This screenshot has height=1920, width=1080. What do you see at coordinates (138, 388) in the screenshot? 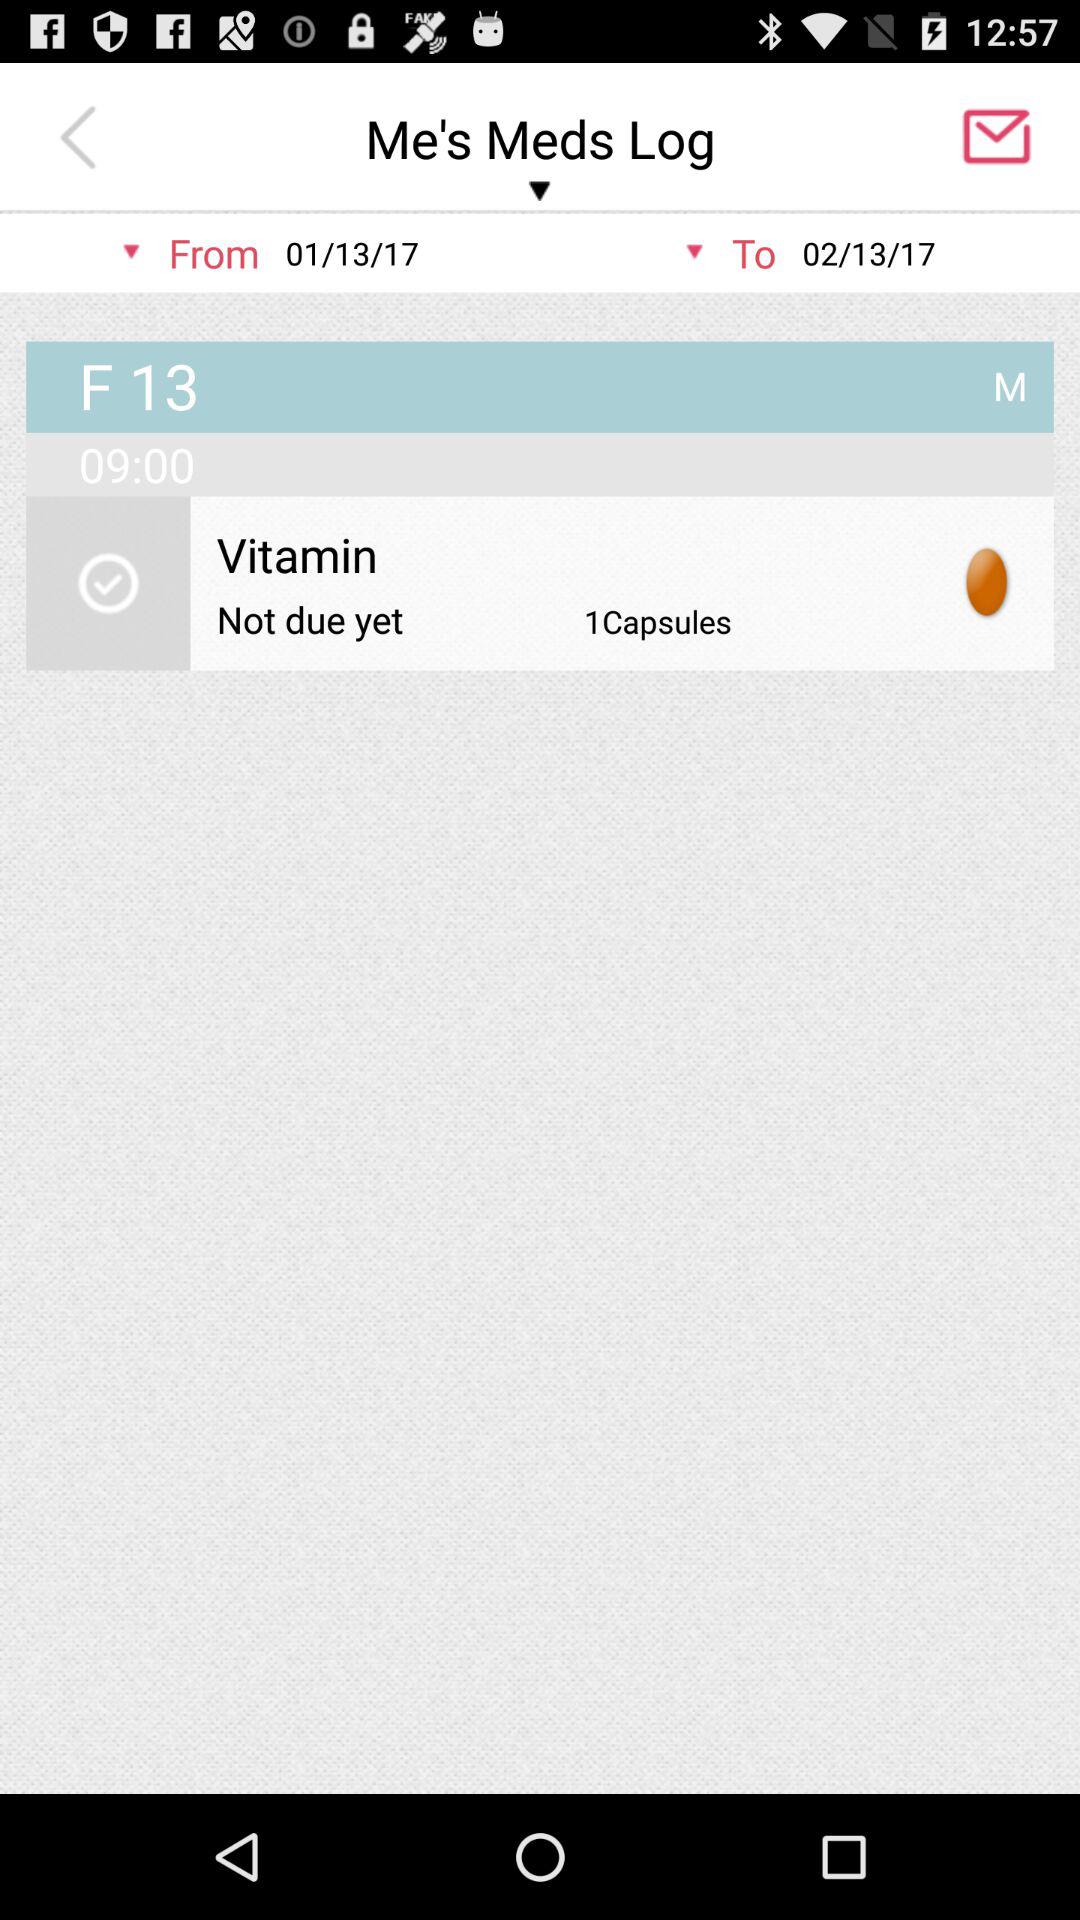
I see `choose the f 13` at bounding box center [138, 388].